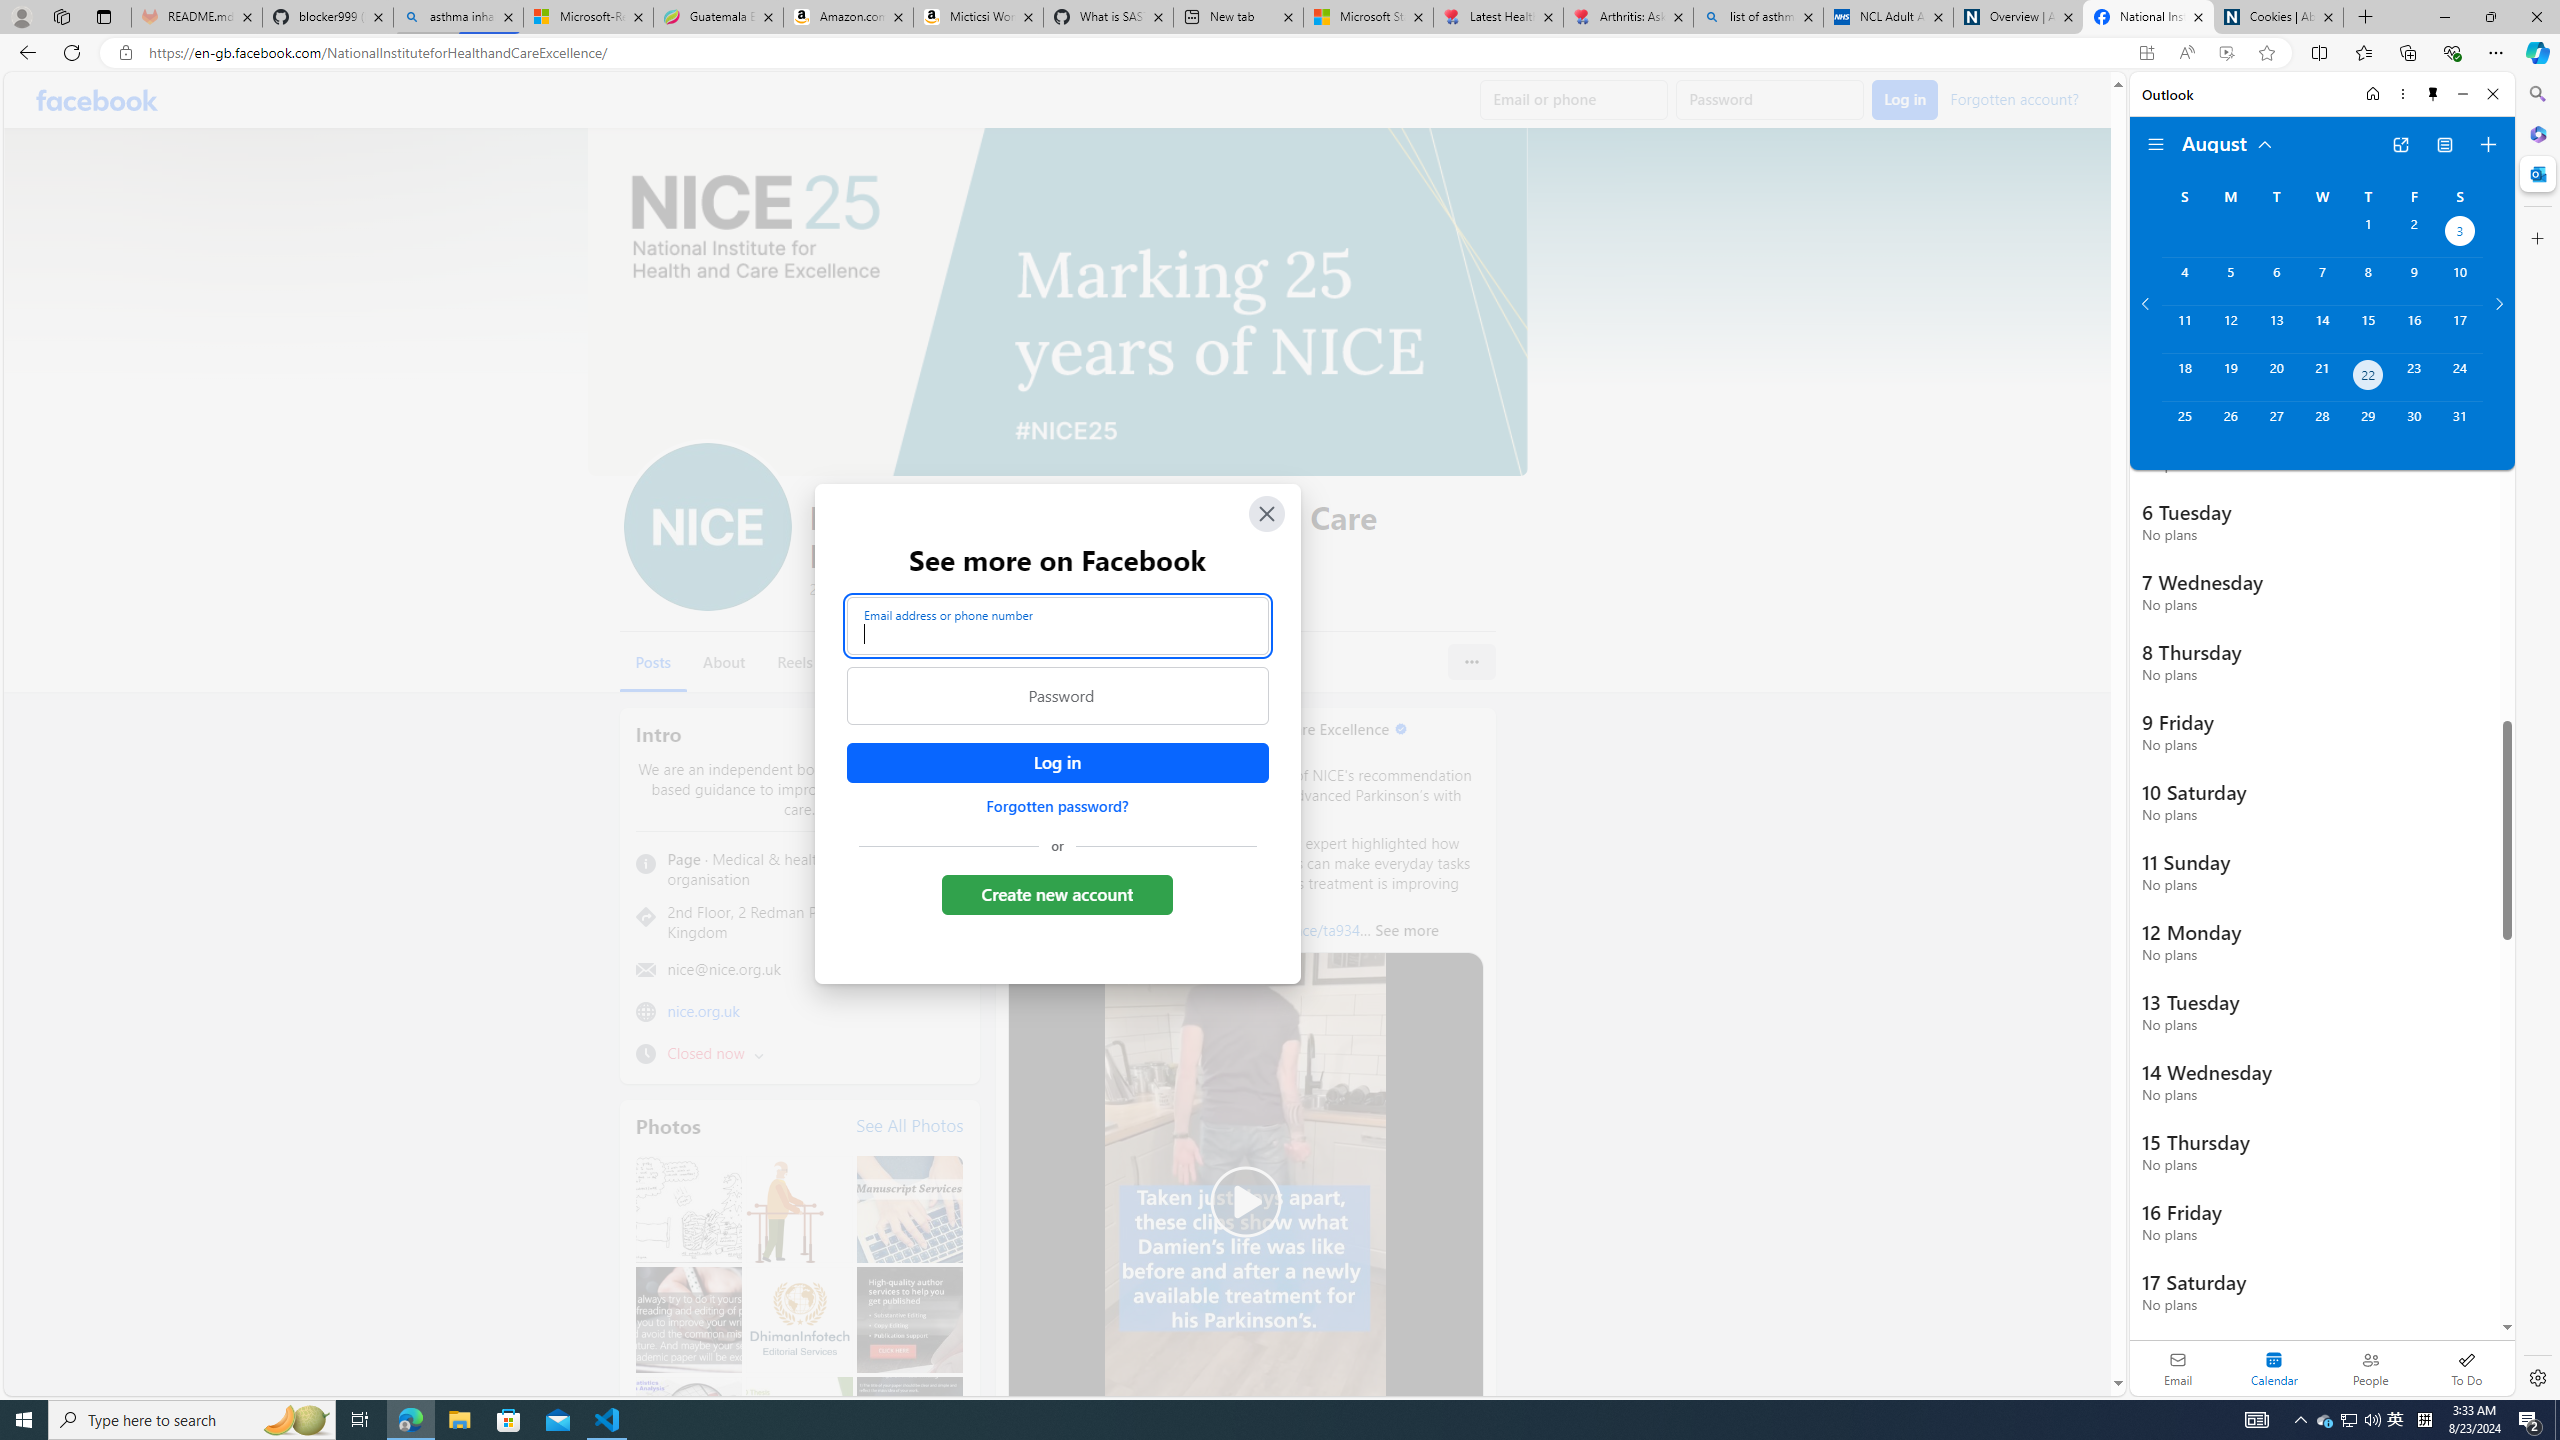 The width and height of the screenshot is (2560, 1440). I want to click on Sunday, August 4, 2024. , so click(2184, 281).